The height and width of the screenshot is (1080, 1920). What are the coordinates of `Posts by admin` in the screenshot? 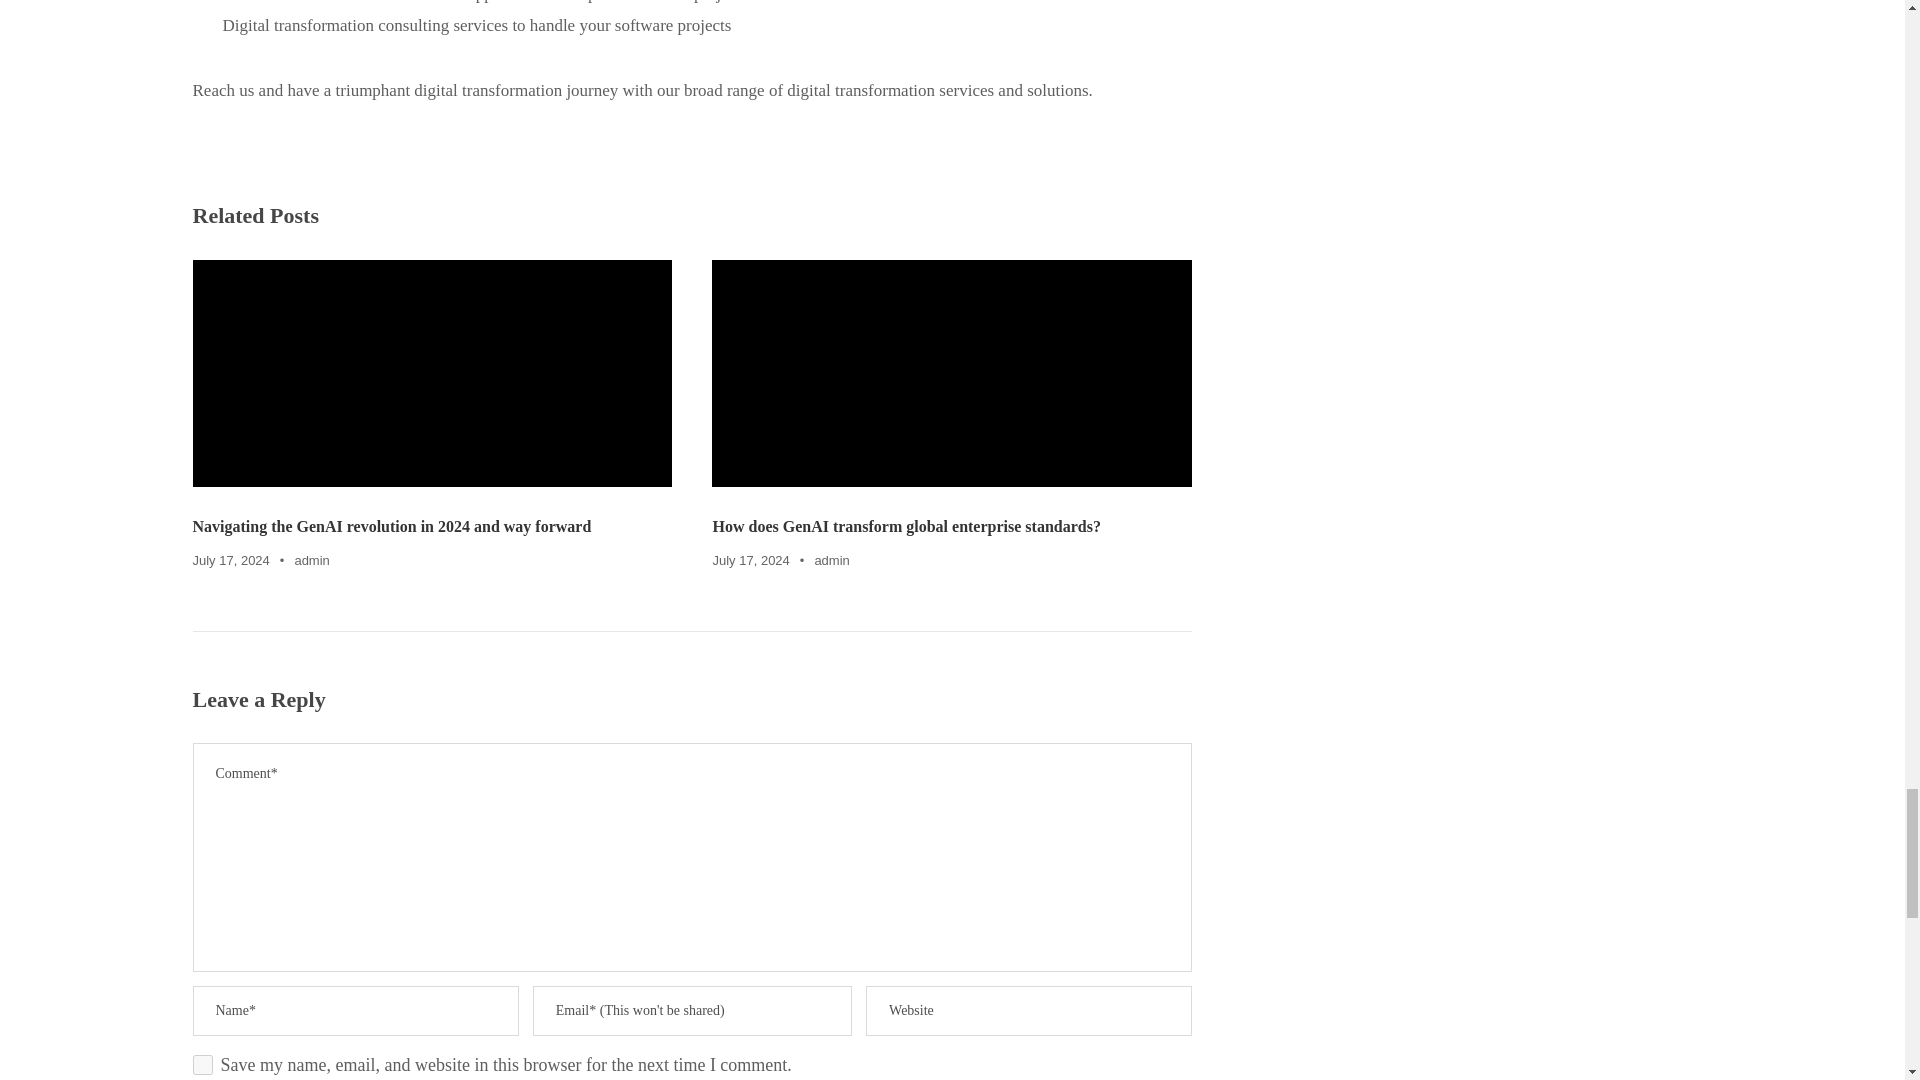 It's located at (831, 560).